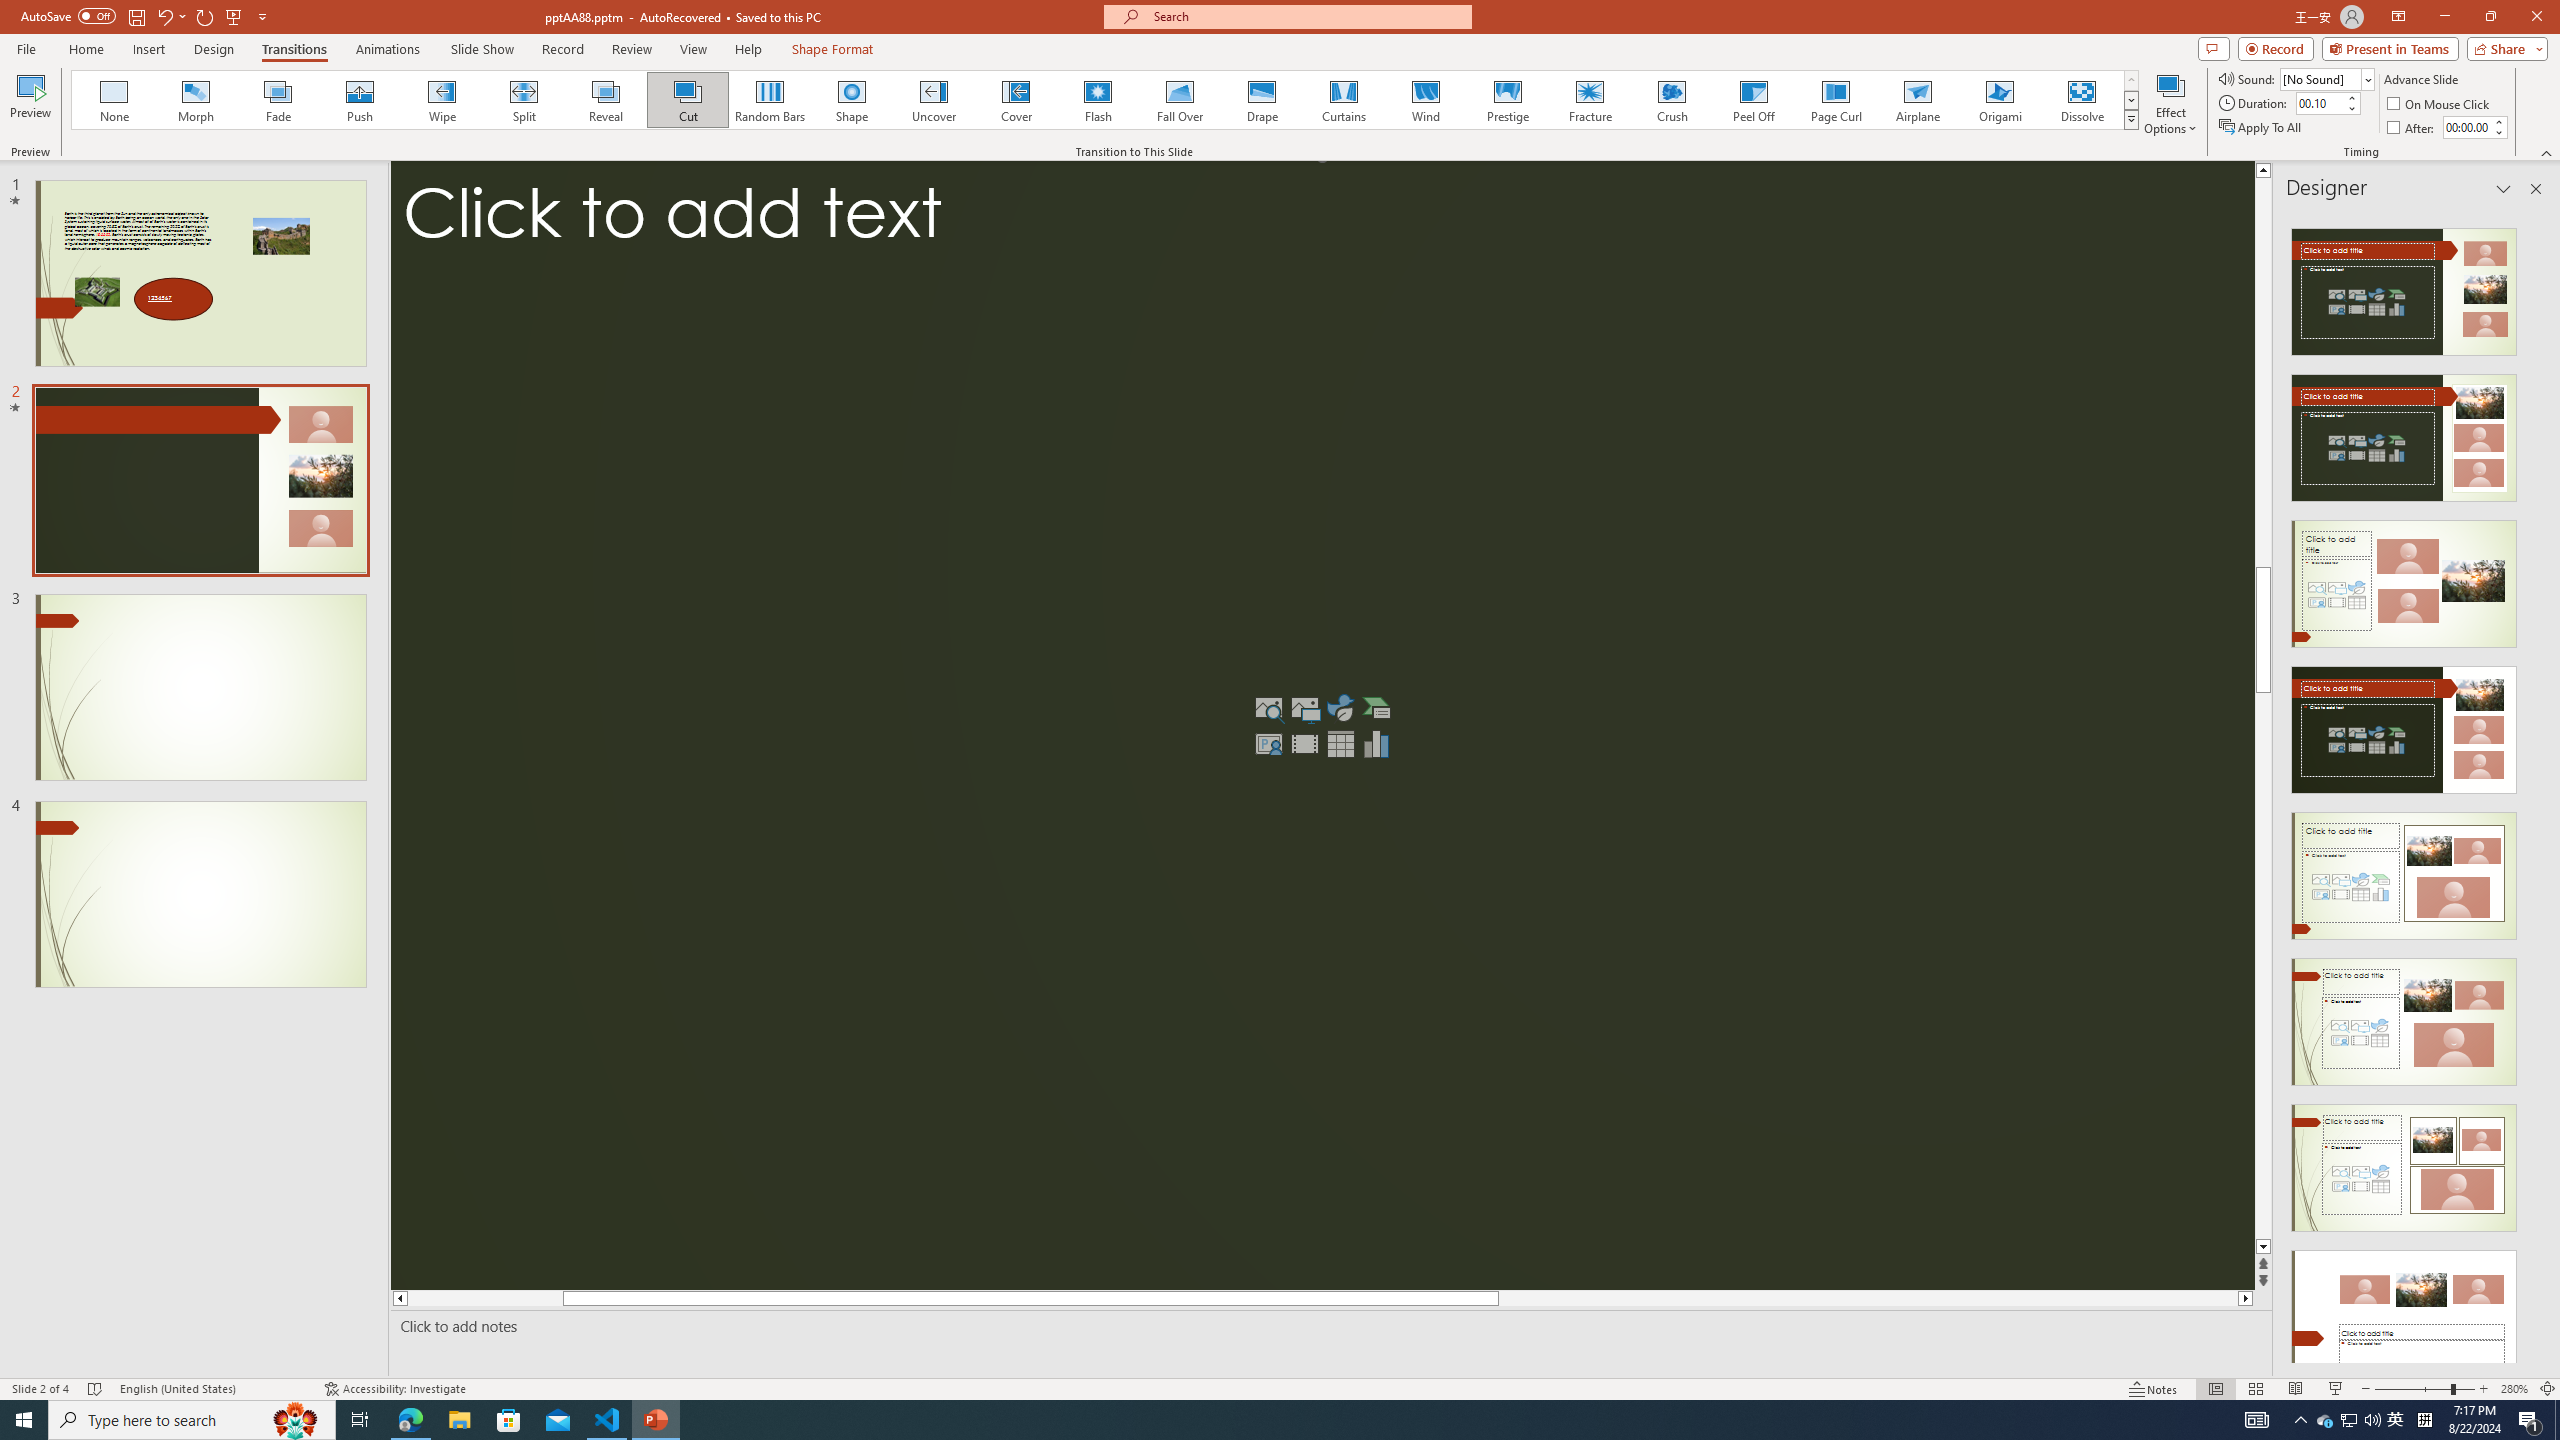 Image resolution: width=2560 pixels, height=1440 pixels. Describe the element at coordinates (2440, 104) in the screenshot. I see `On Mouse Click` at that location.